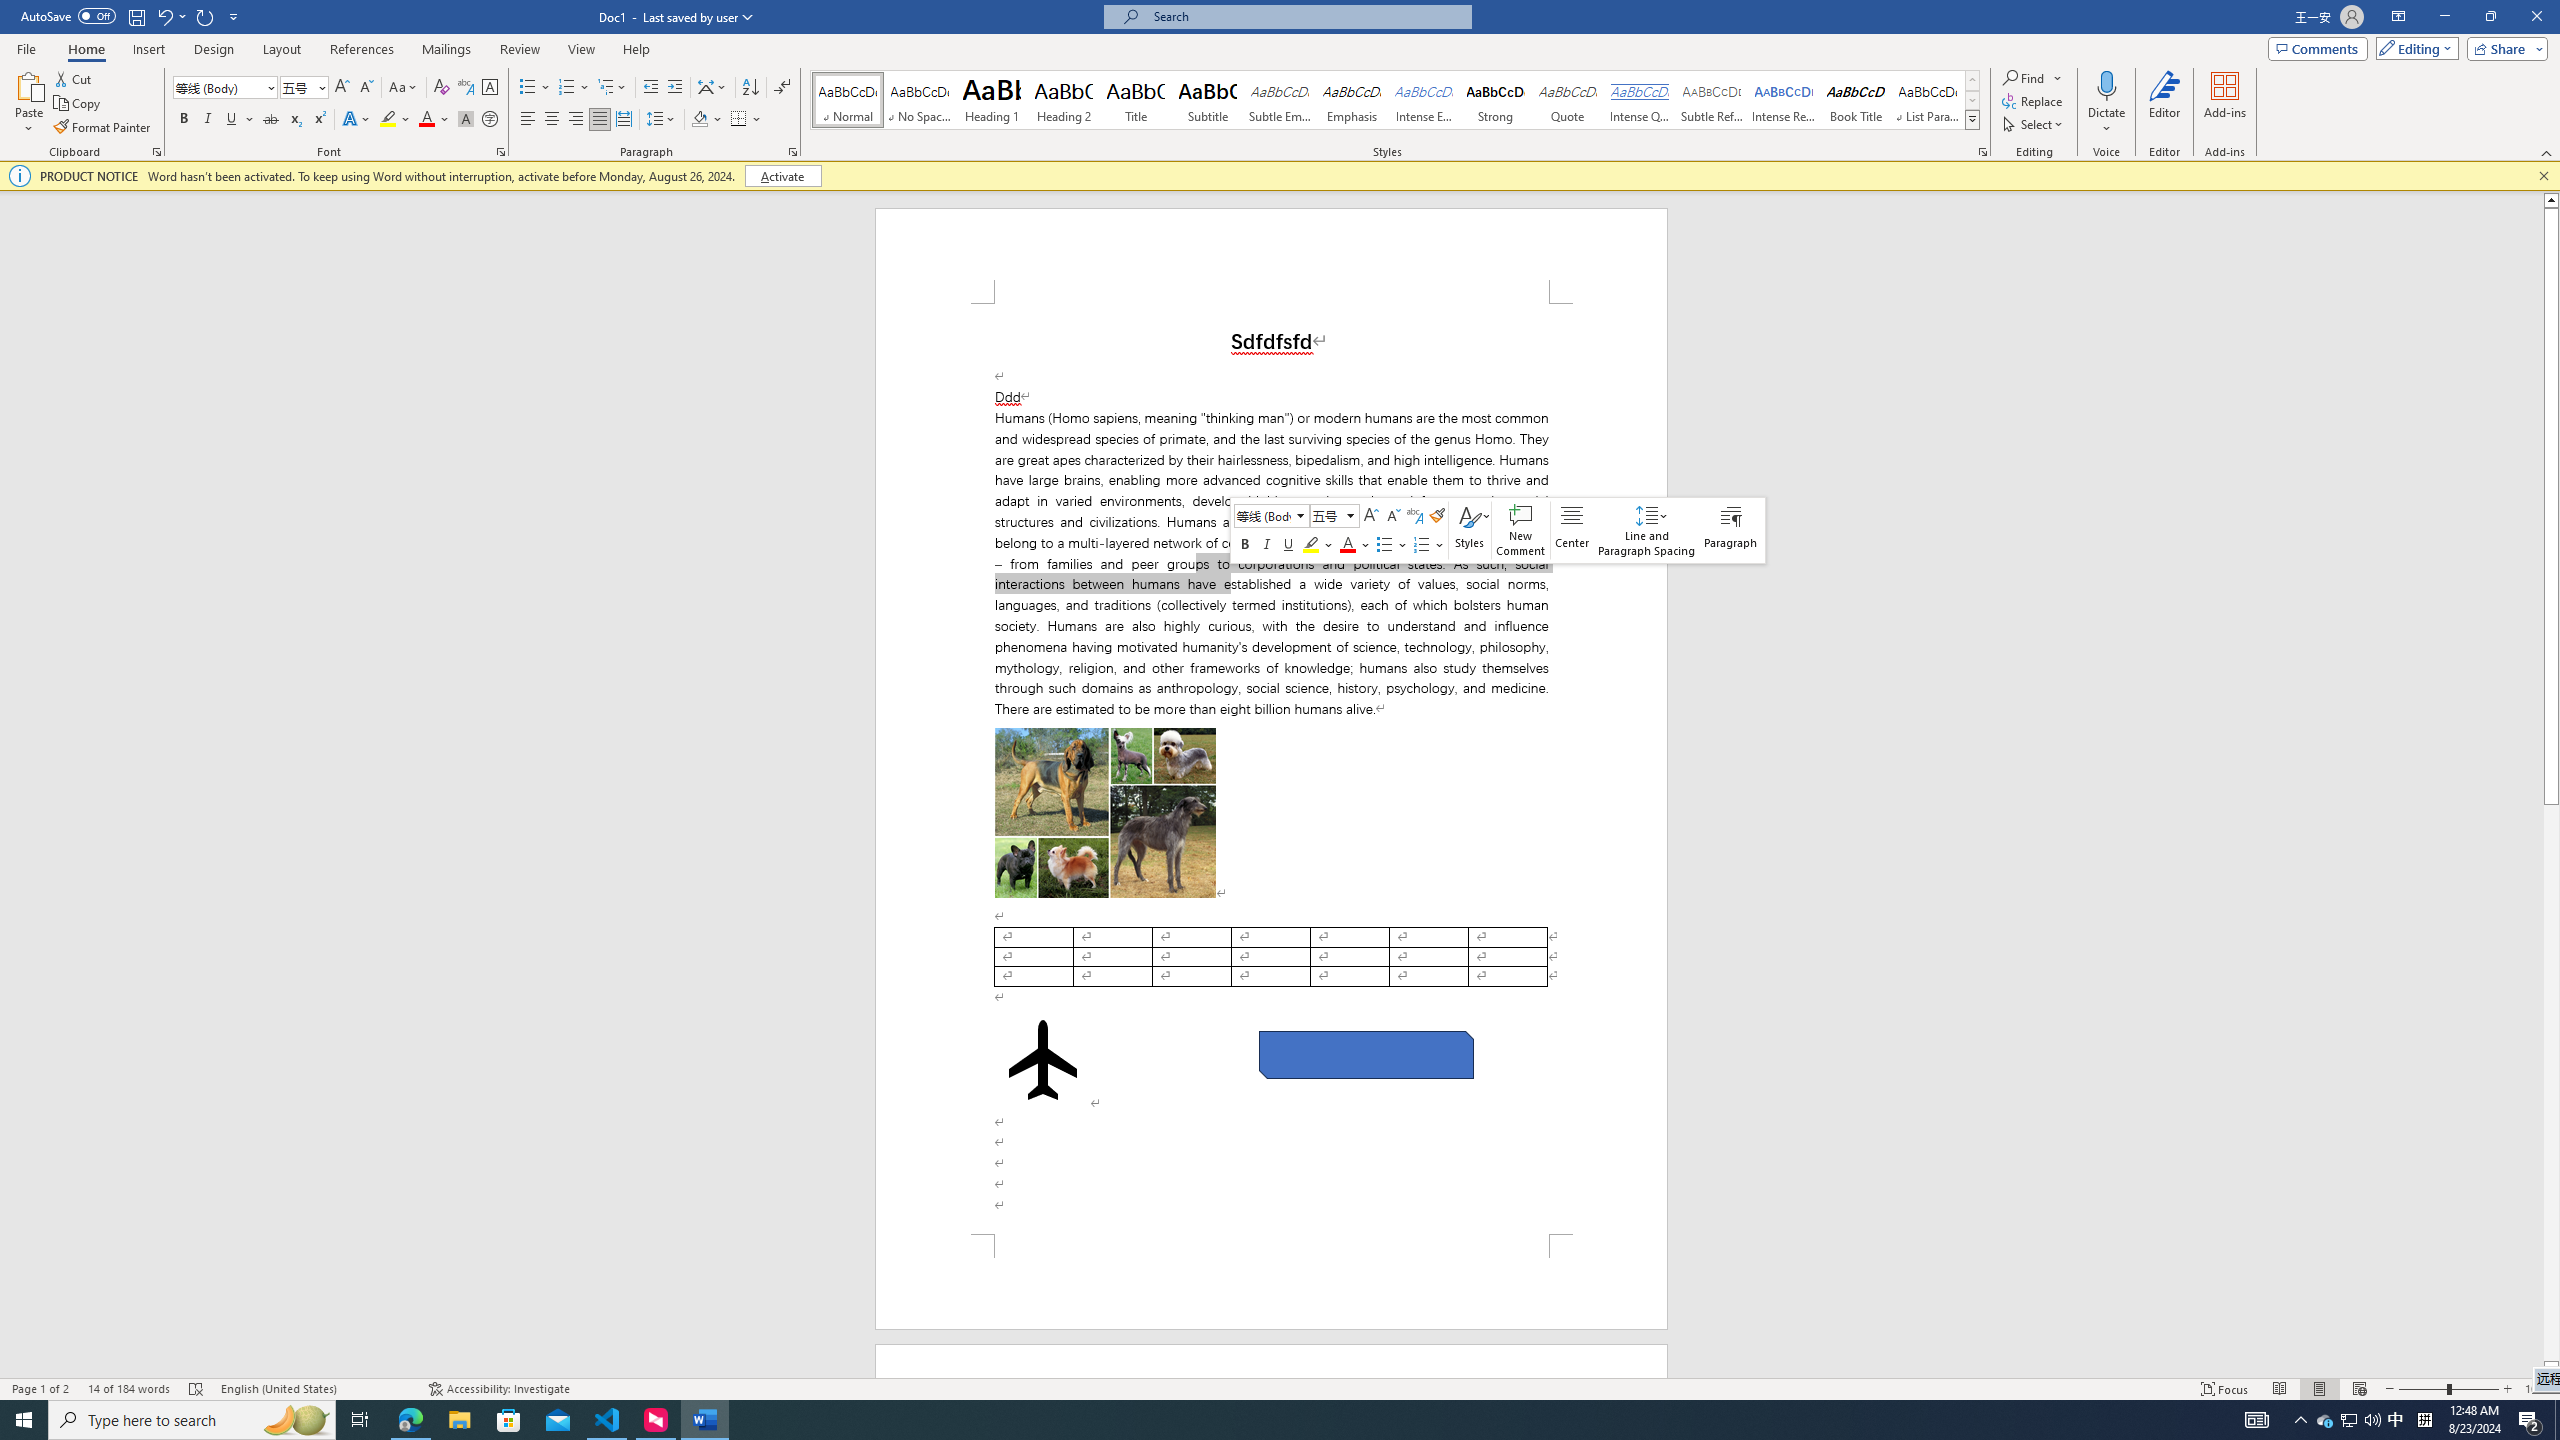 This screenshot has height=1440, width=2560. I want to click on Class: NetUIAnchor, so click(1646, 530).